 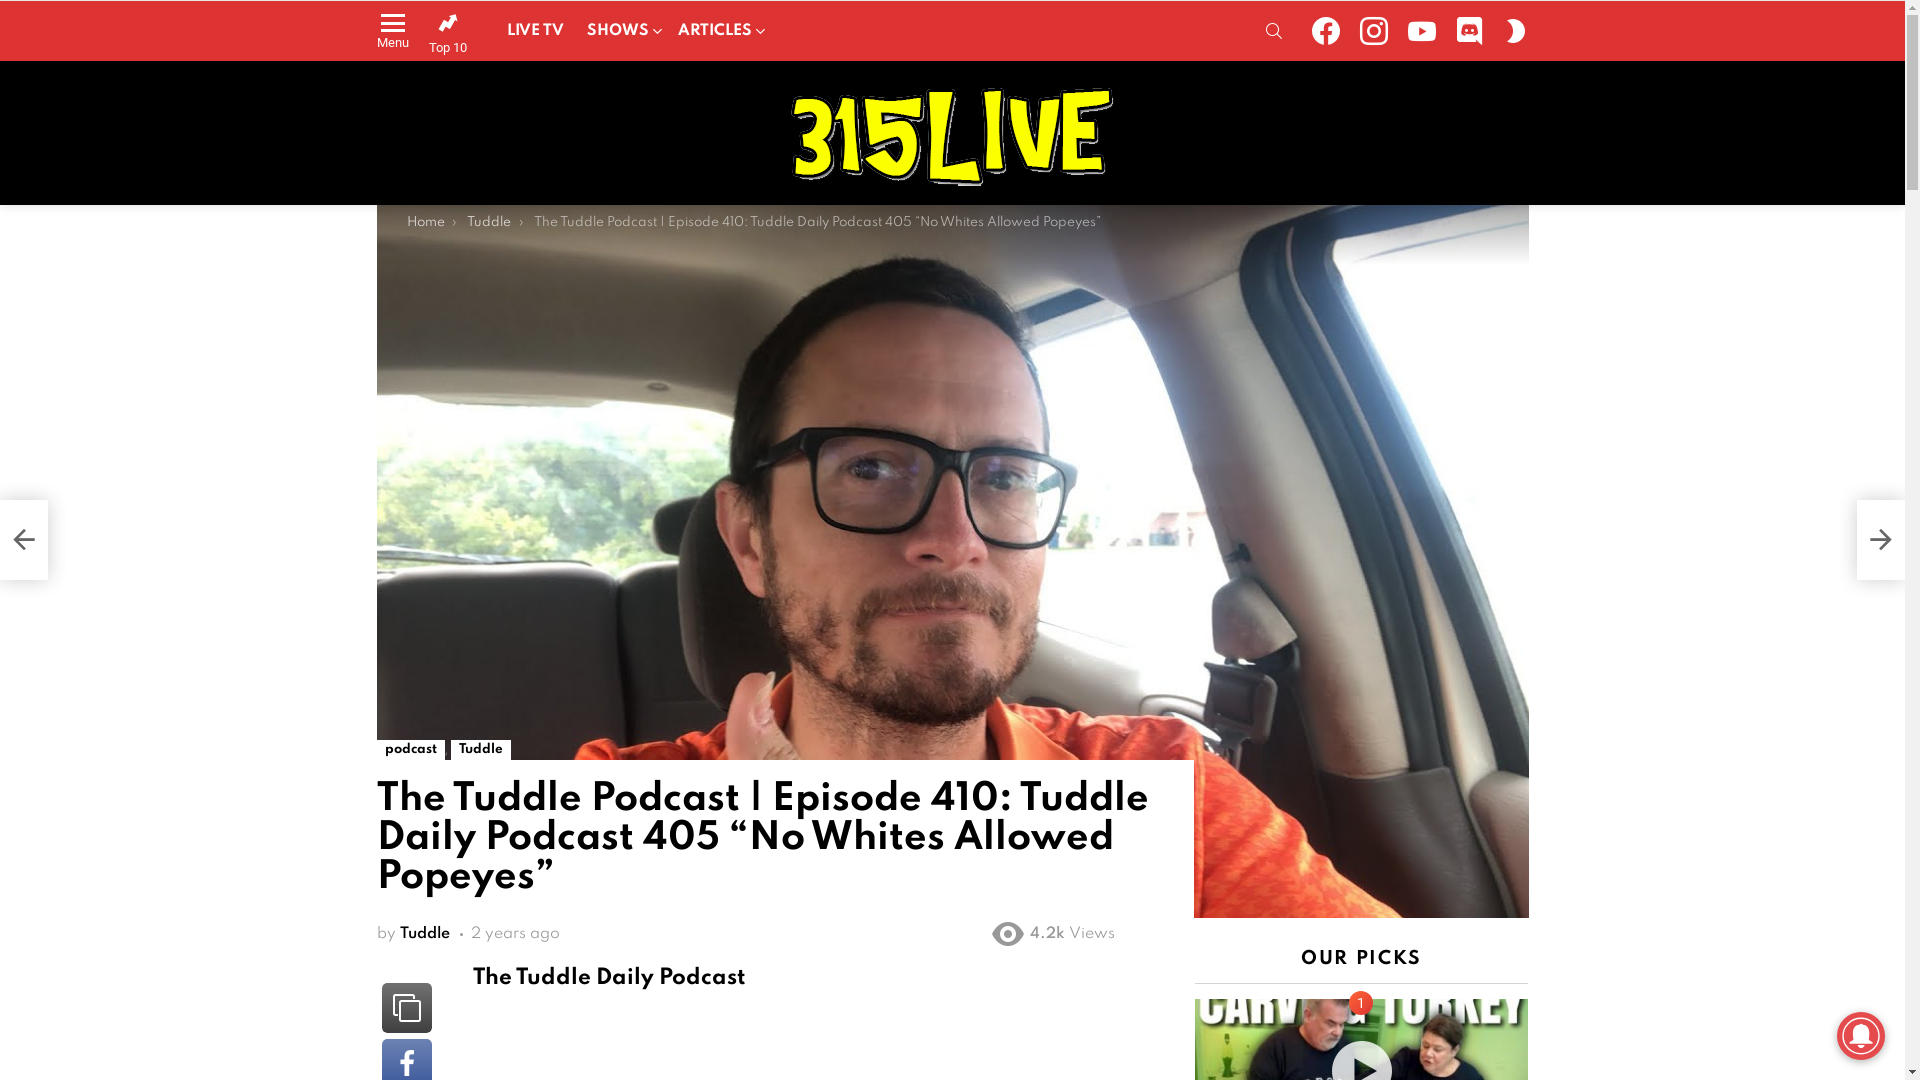 What do you see at coordinates (1274, 30) in the screenshot?
I see `SEARCH` at bounding box center [1274, 30].